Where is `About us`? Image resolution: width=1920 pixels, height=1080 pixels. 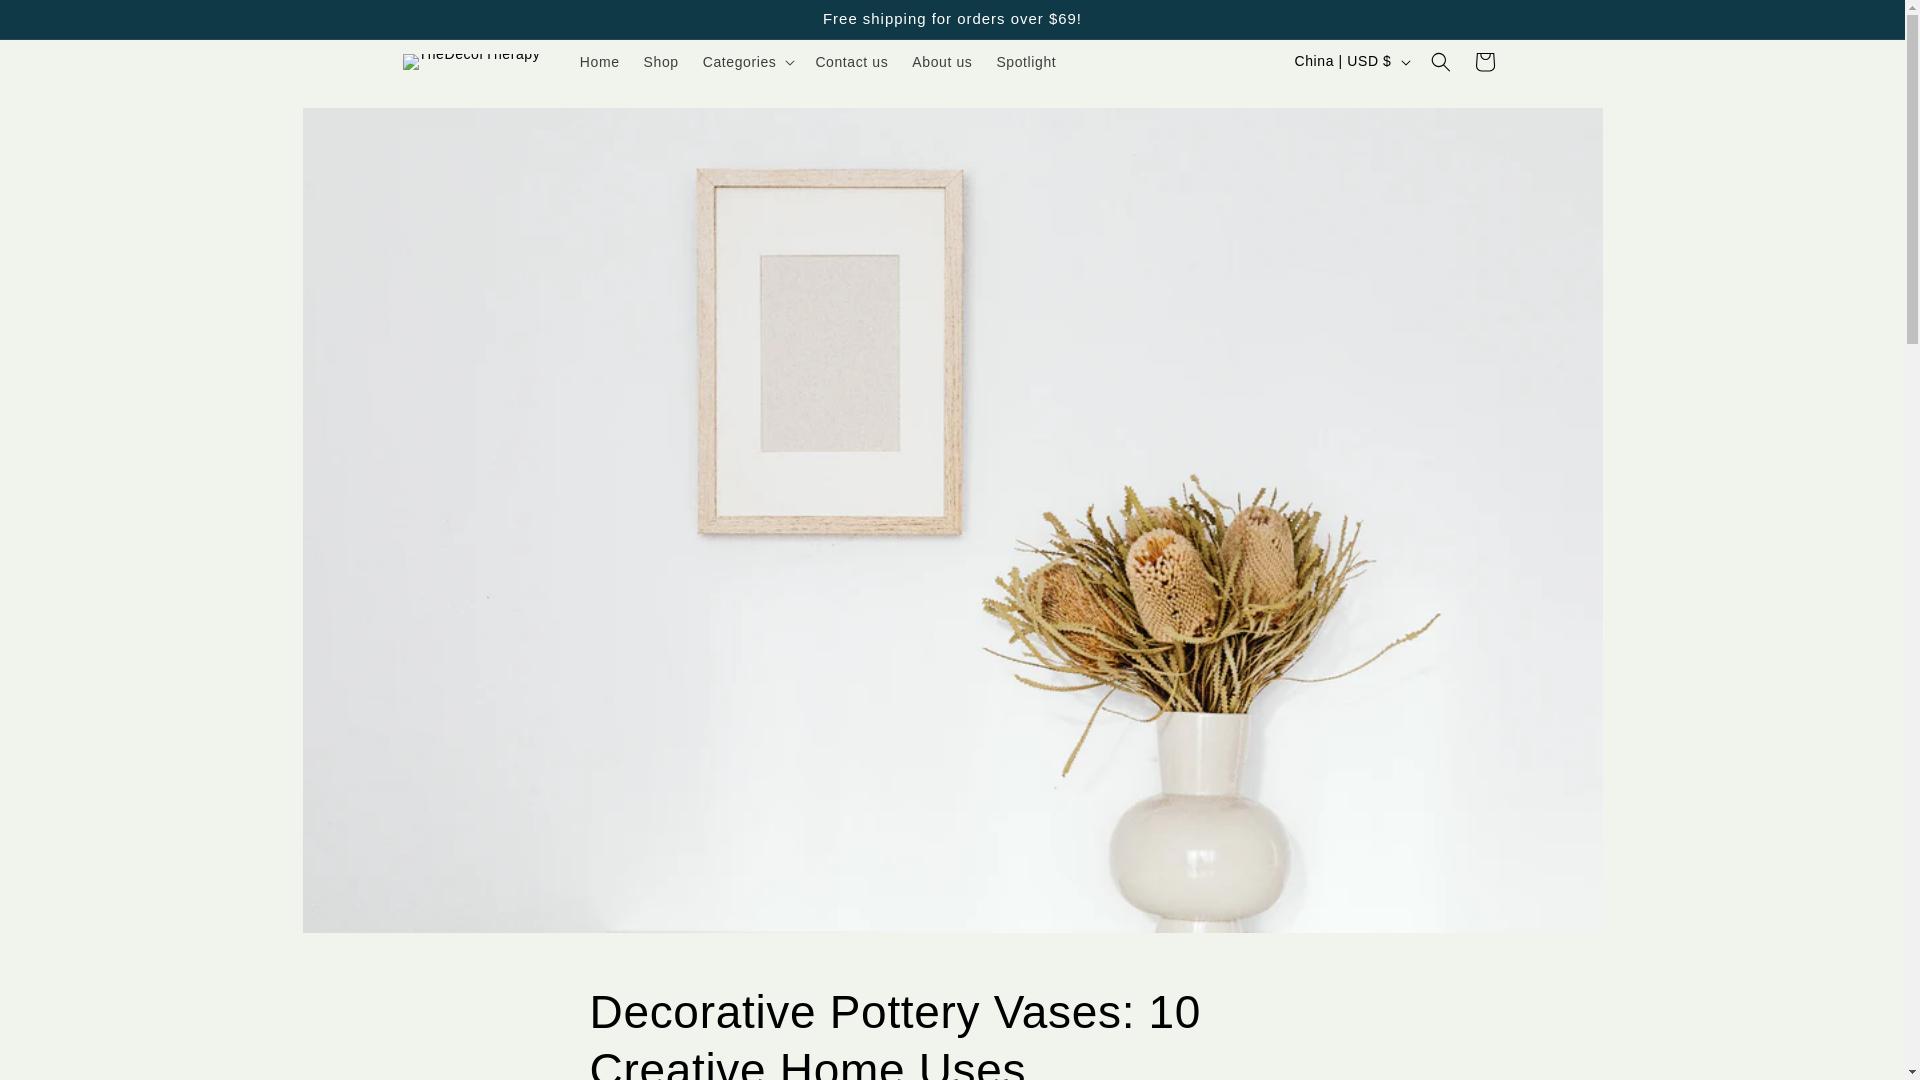 About us is located at coordinates (942, 62).